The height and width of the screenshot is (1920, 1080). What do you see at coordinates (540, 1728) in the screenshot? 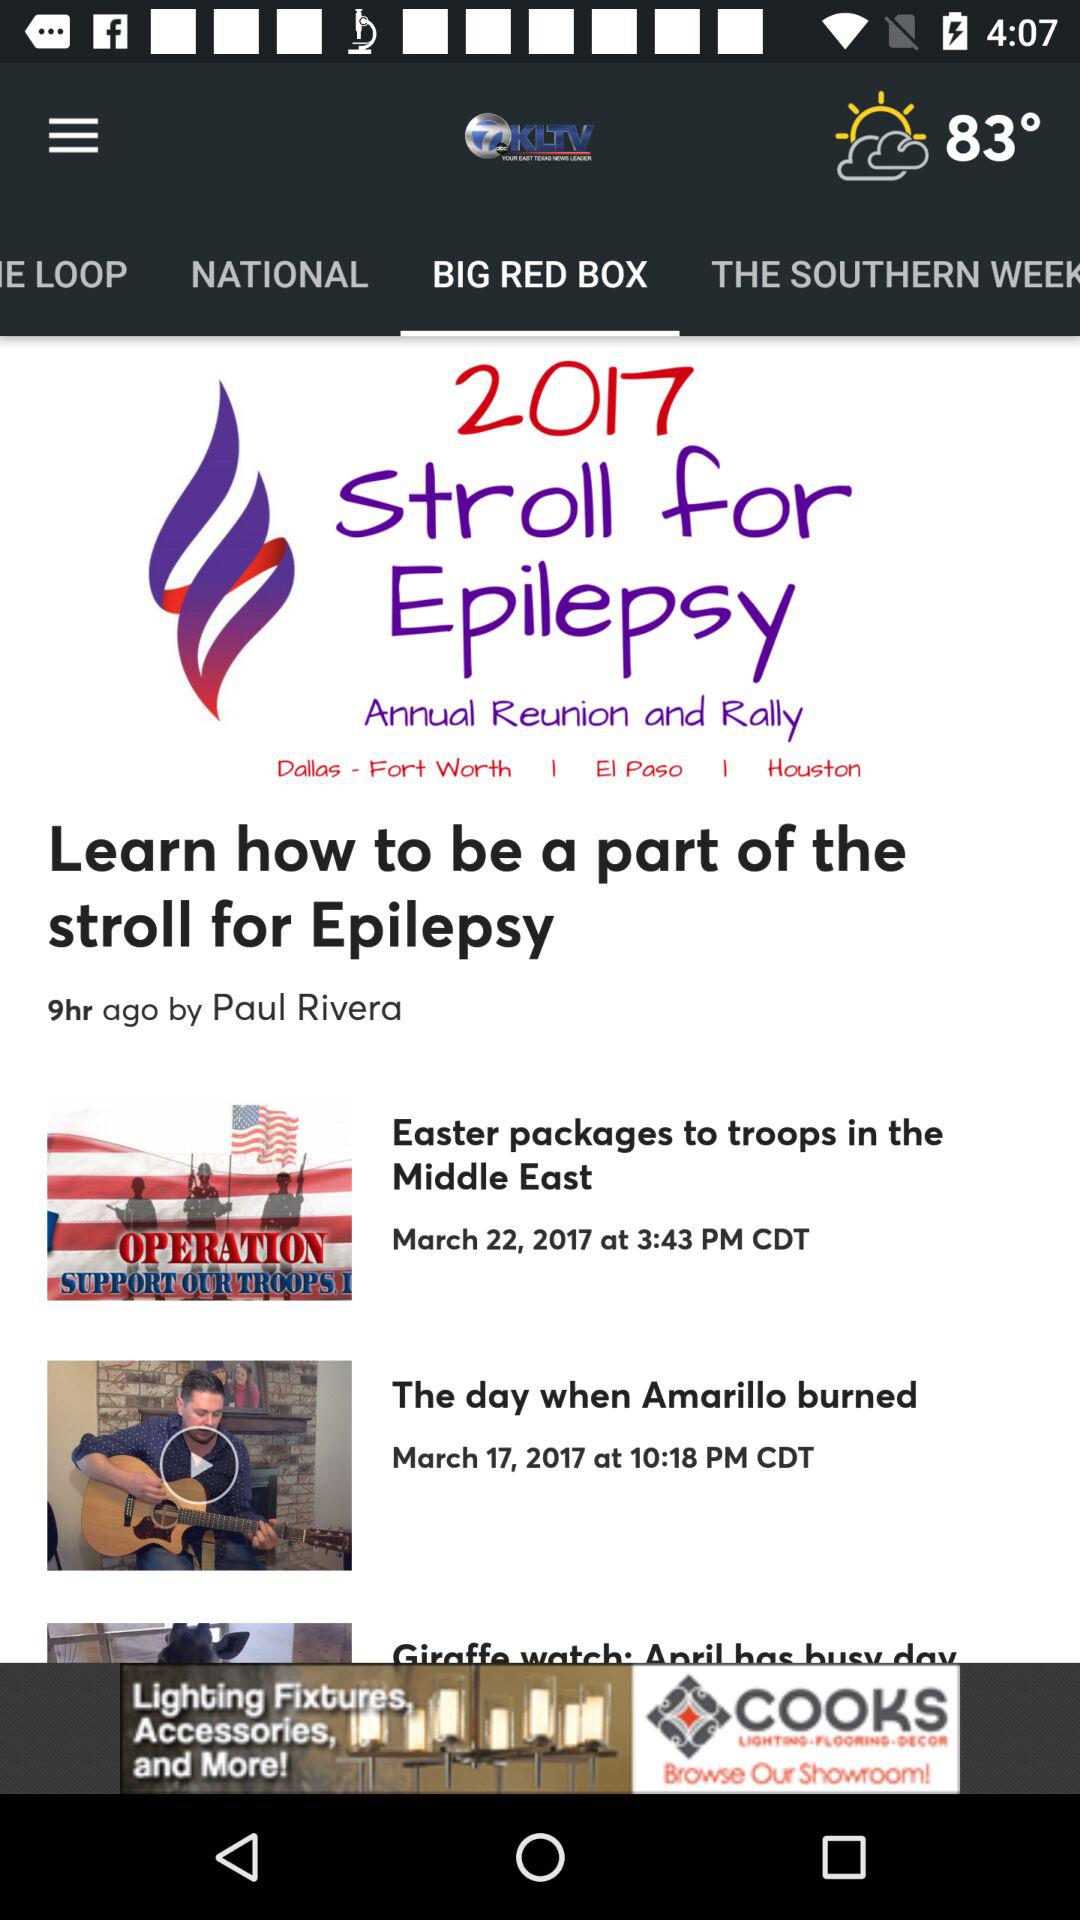
I see `advertisement link` at bounding box center [540, 1728].